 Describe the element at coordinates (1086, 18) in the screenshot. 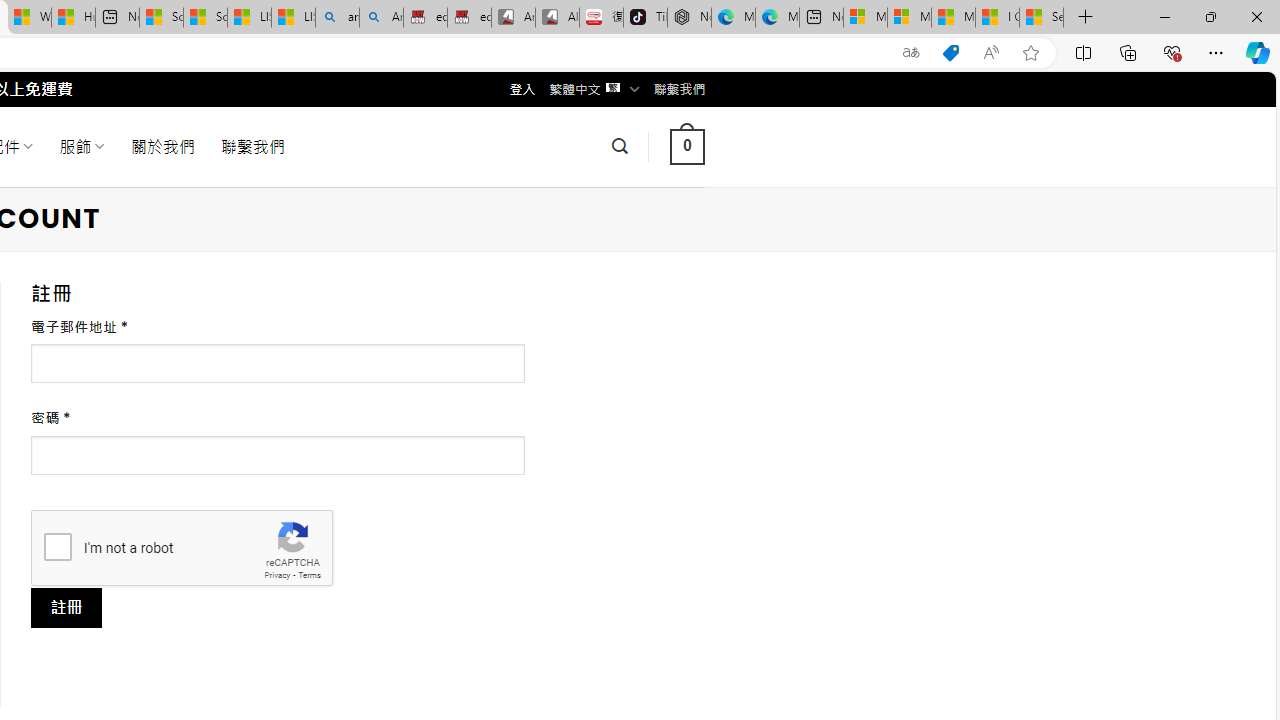

I see `New Tab` at that location.